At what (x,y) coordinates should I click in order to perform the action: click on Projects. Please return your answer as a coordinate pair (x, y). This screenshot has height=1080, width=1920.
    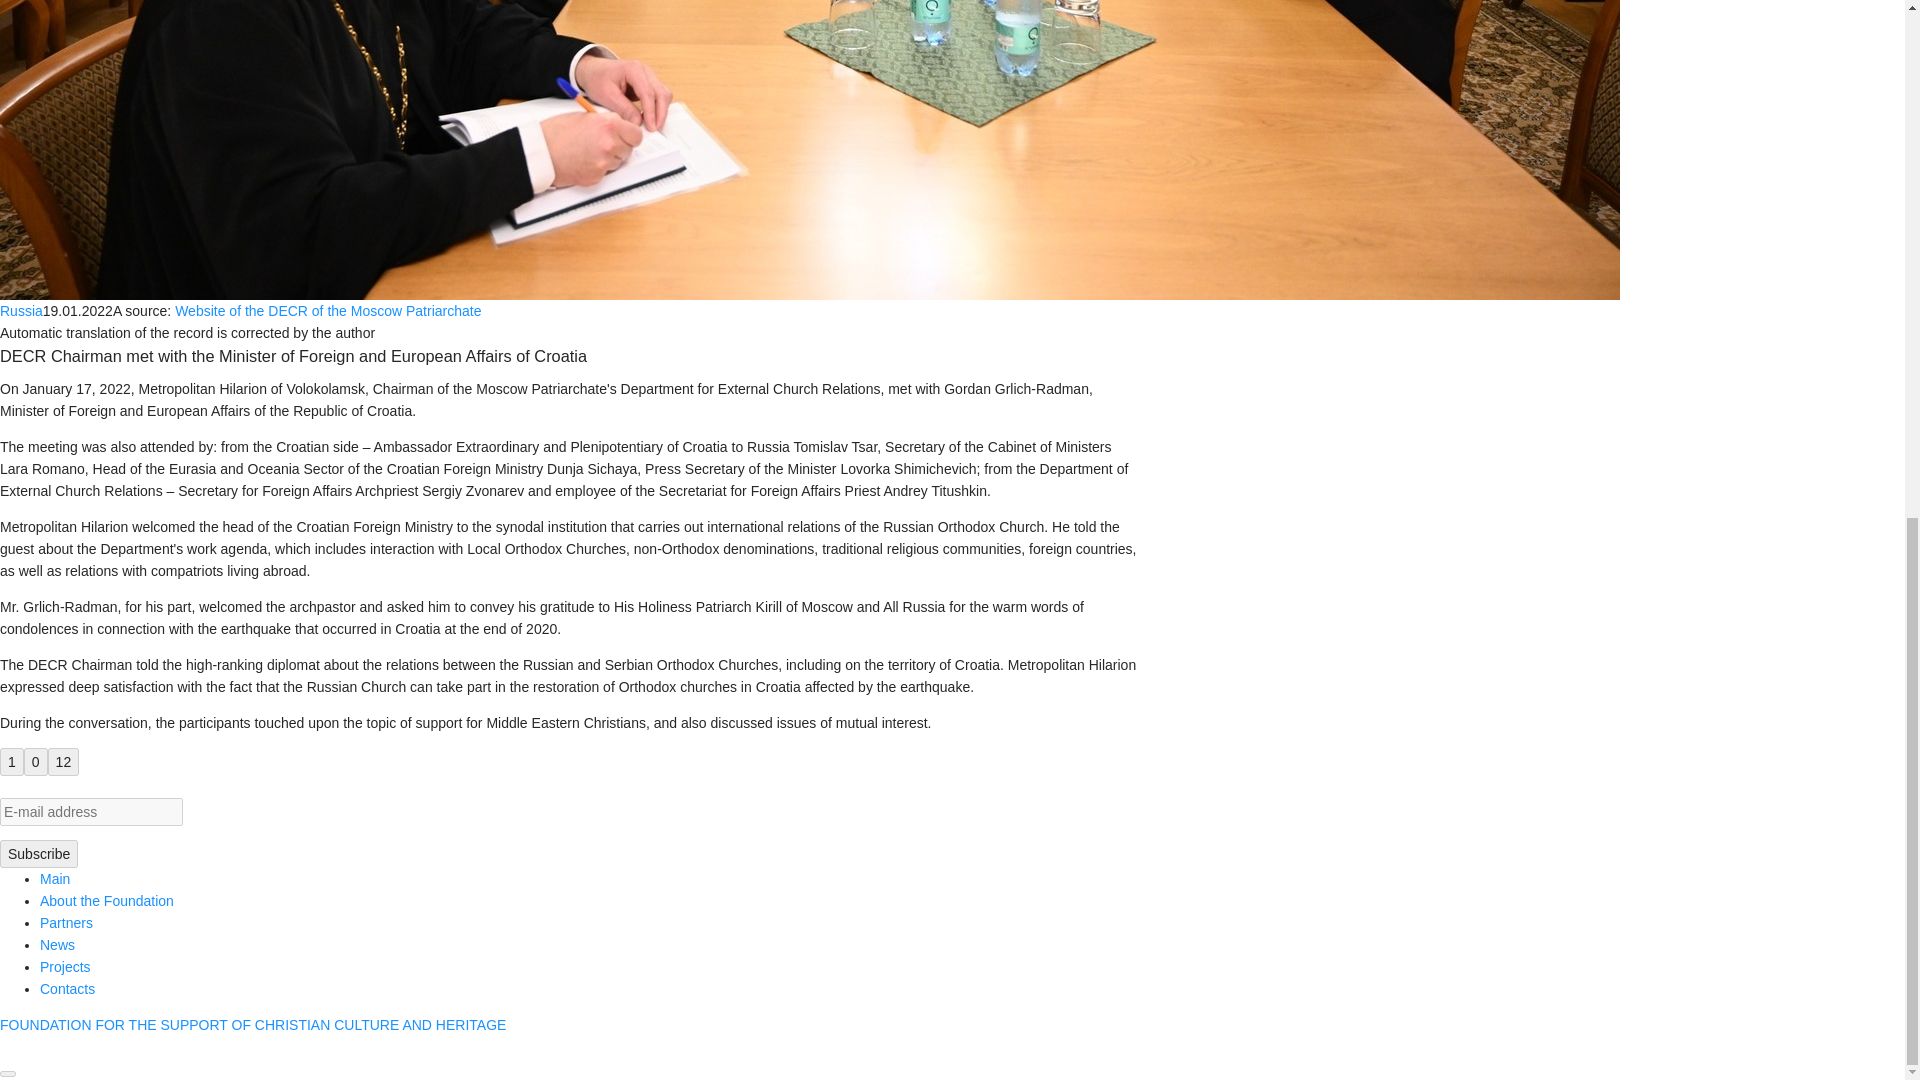
    Looking at the image, I should click on (65, 967).